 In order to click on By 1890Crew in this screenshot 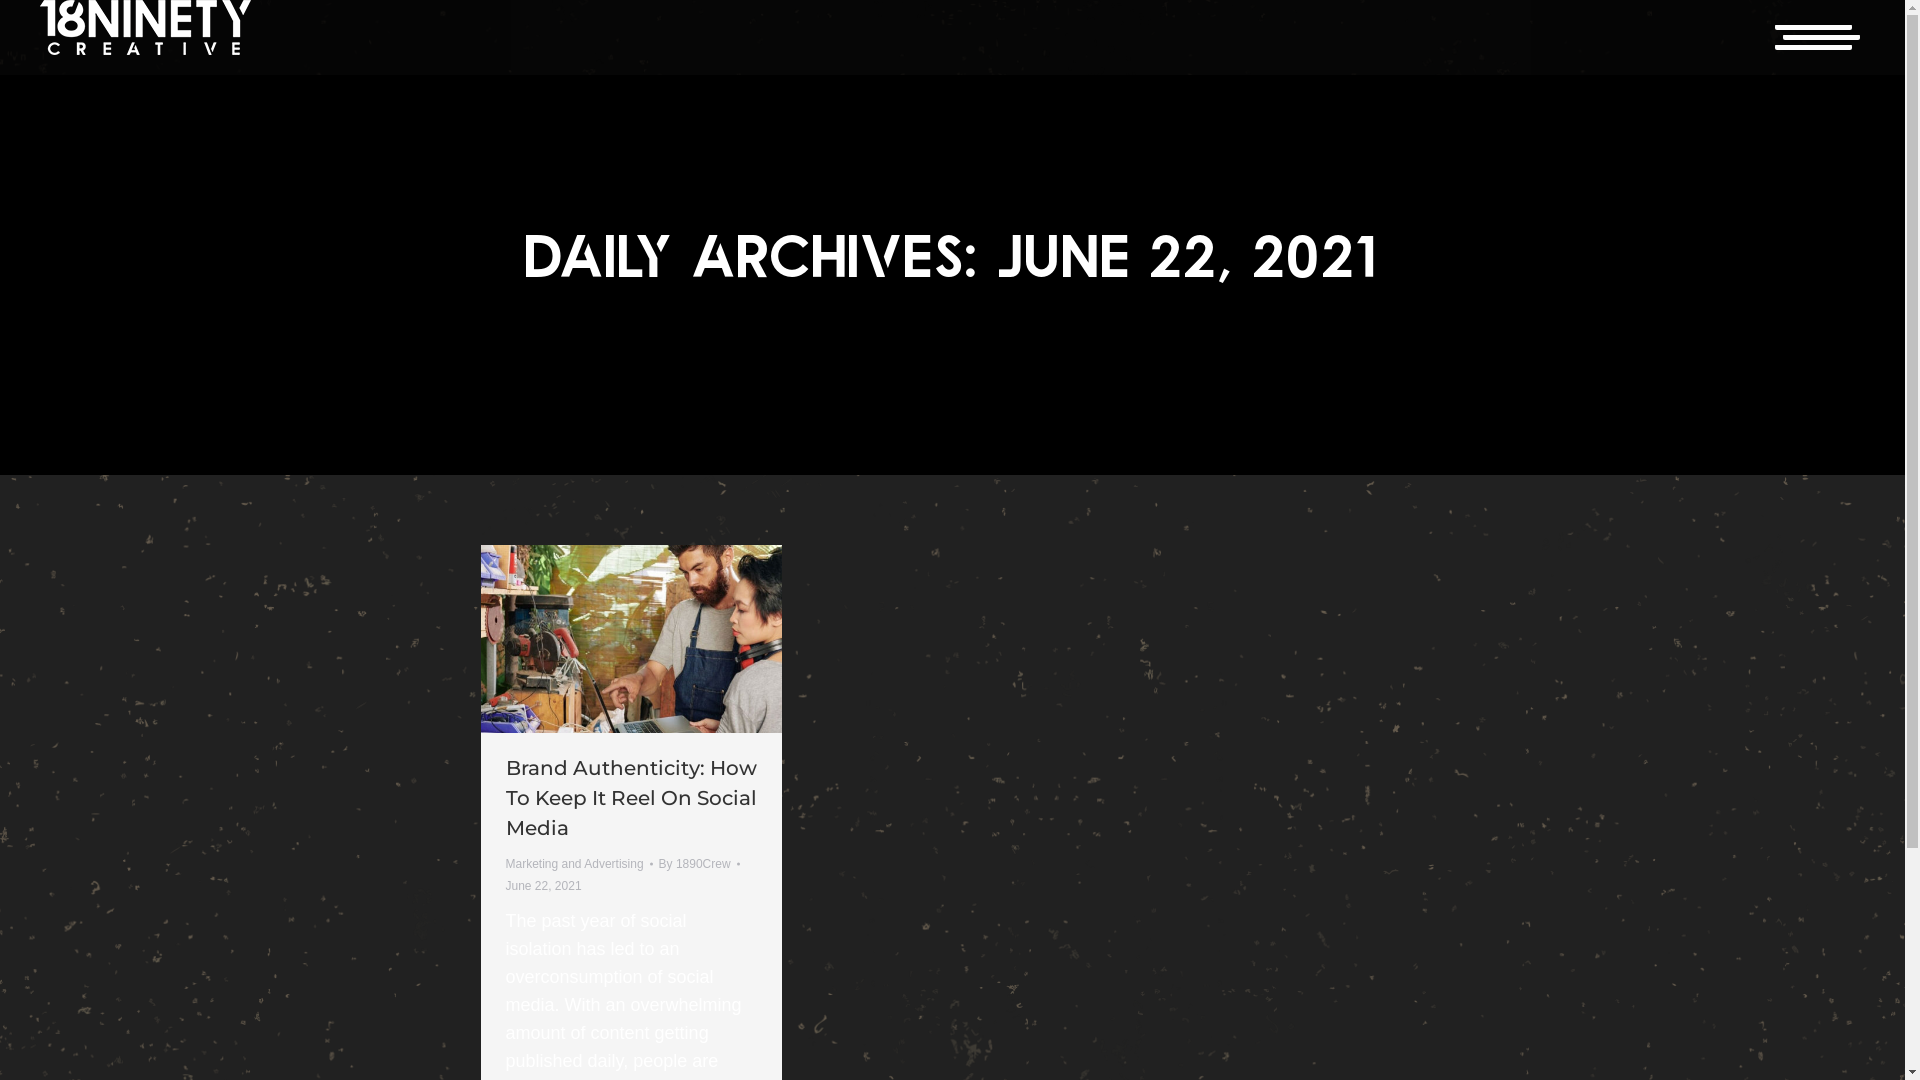, I will do `click(700, 864)`.